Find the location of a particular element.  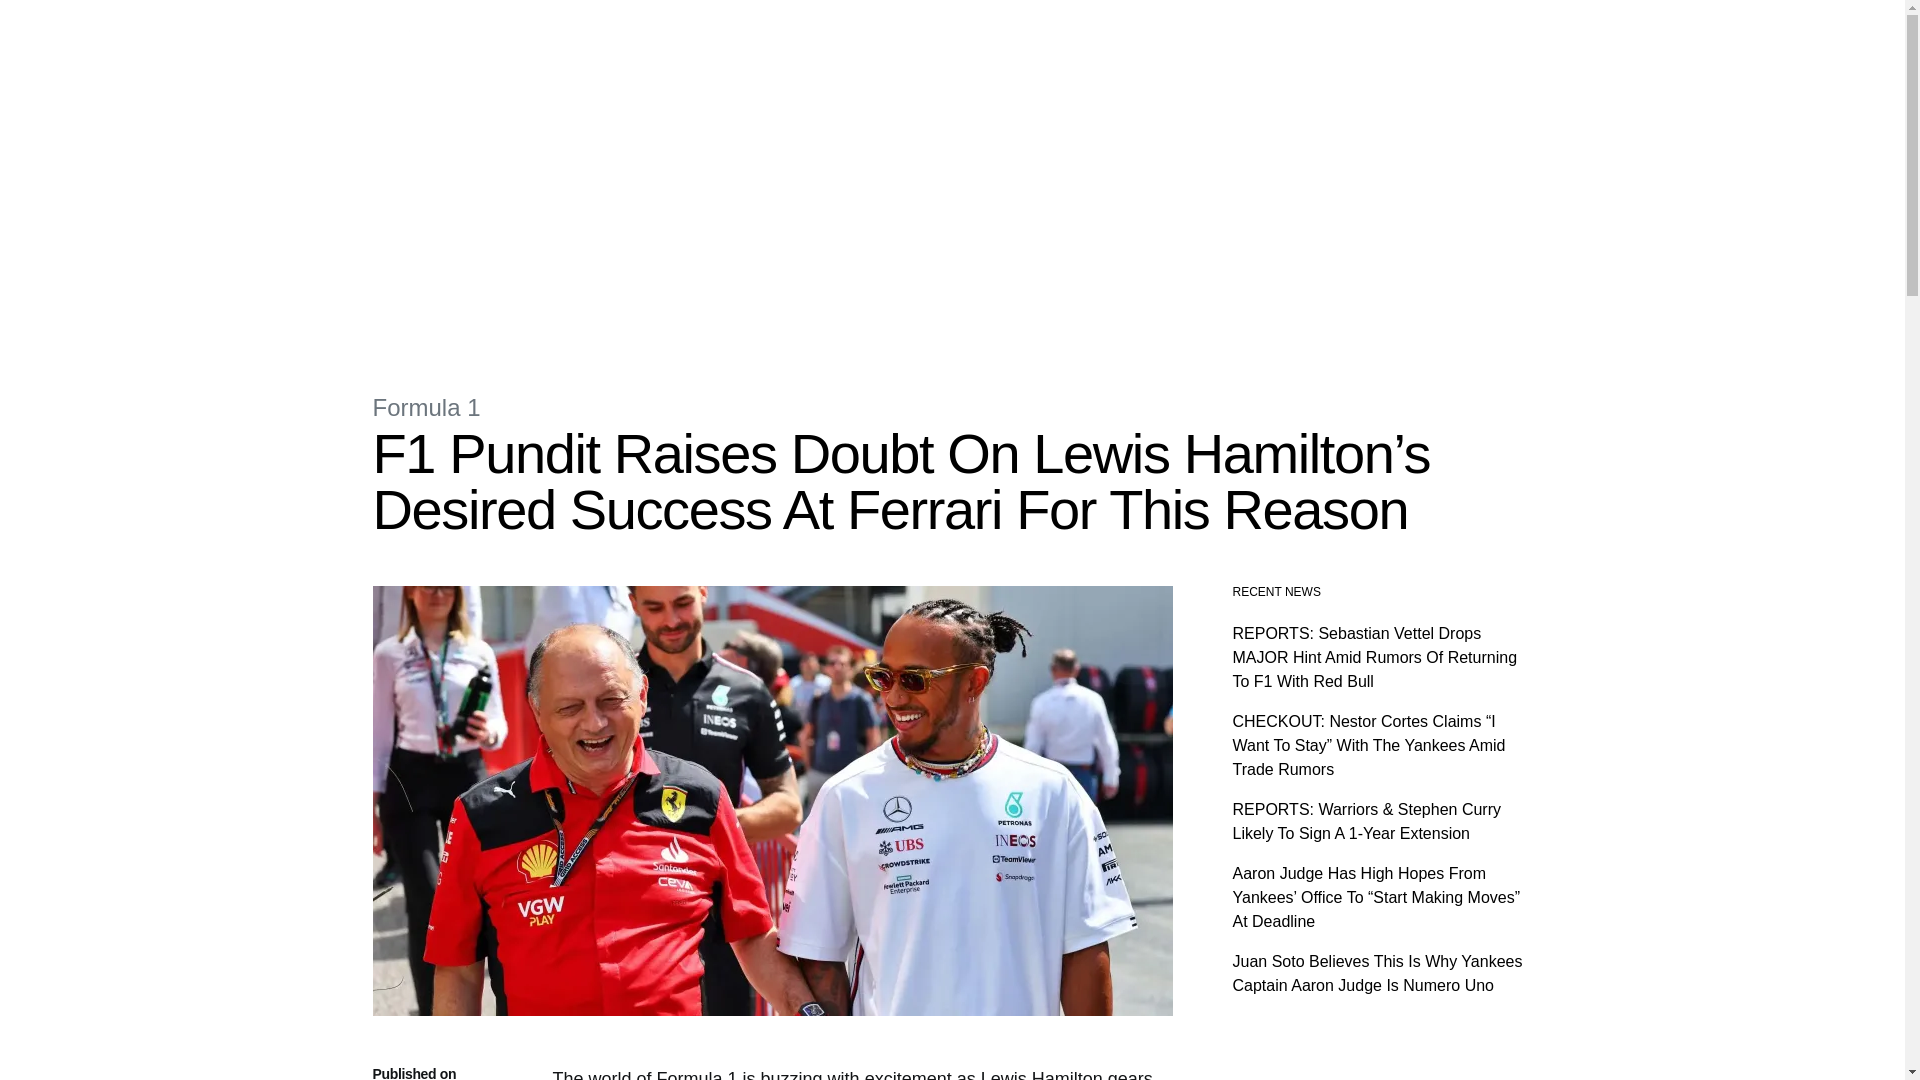

Football is located at coordinates (808, 30).